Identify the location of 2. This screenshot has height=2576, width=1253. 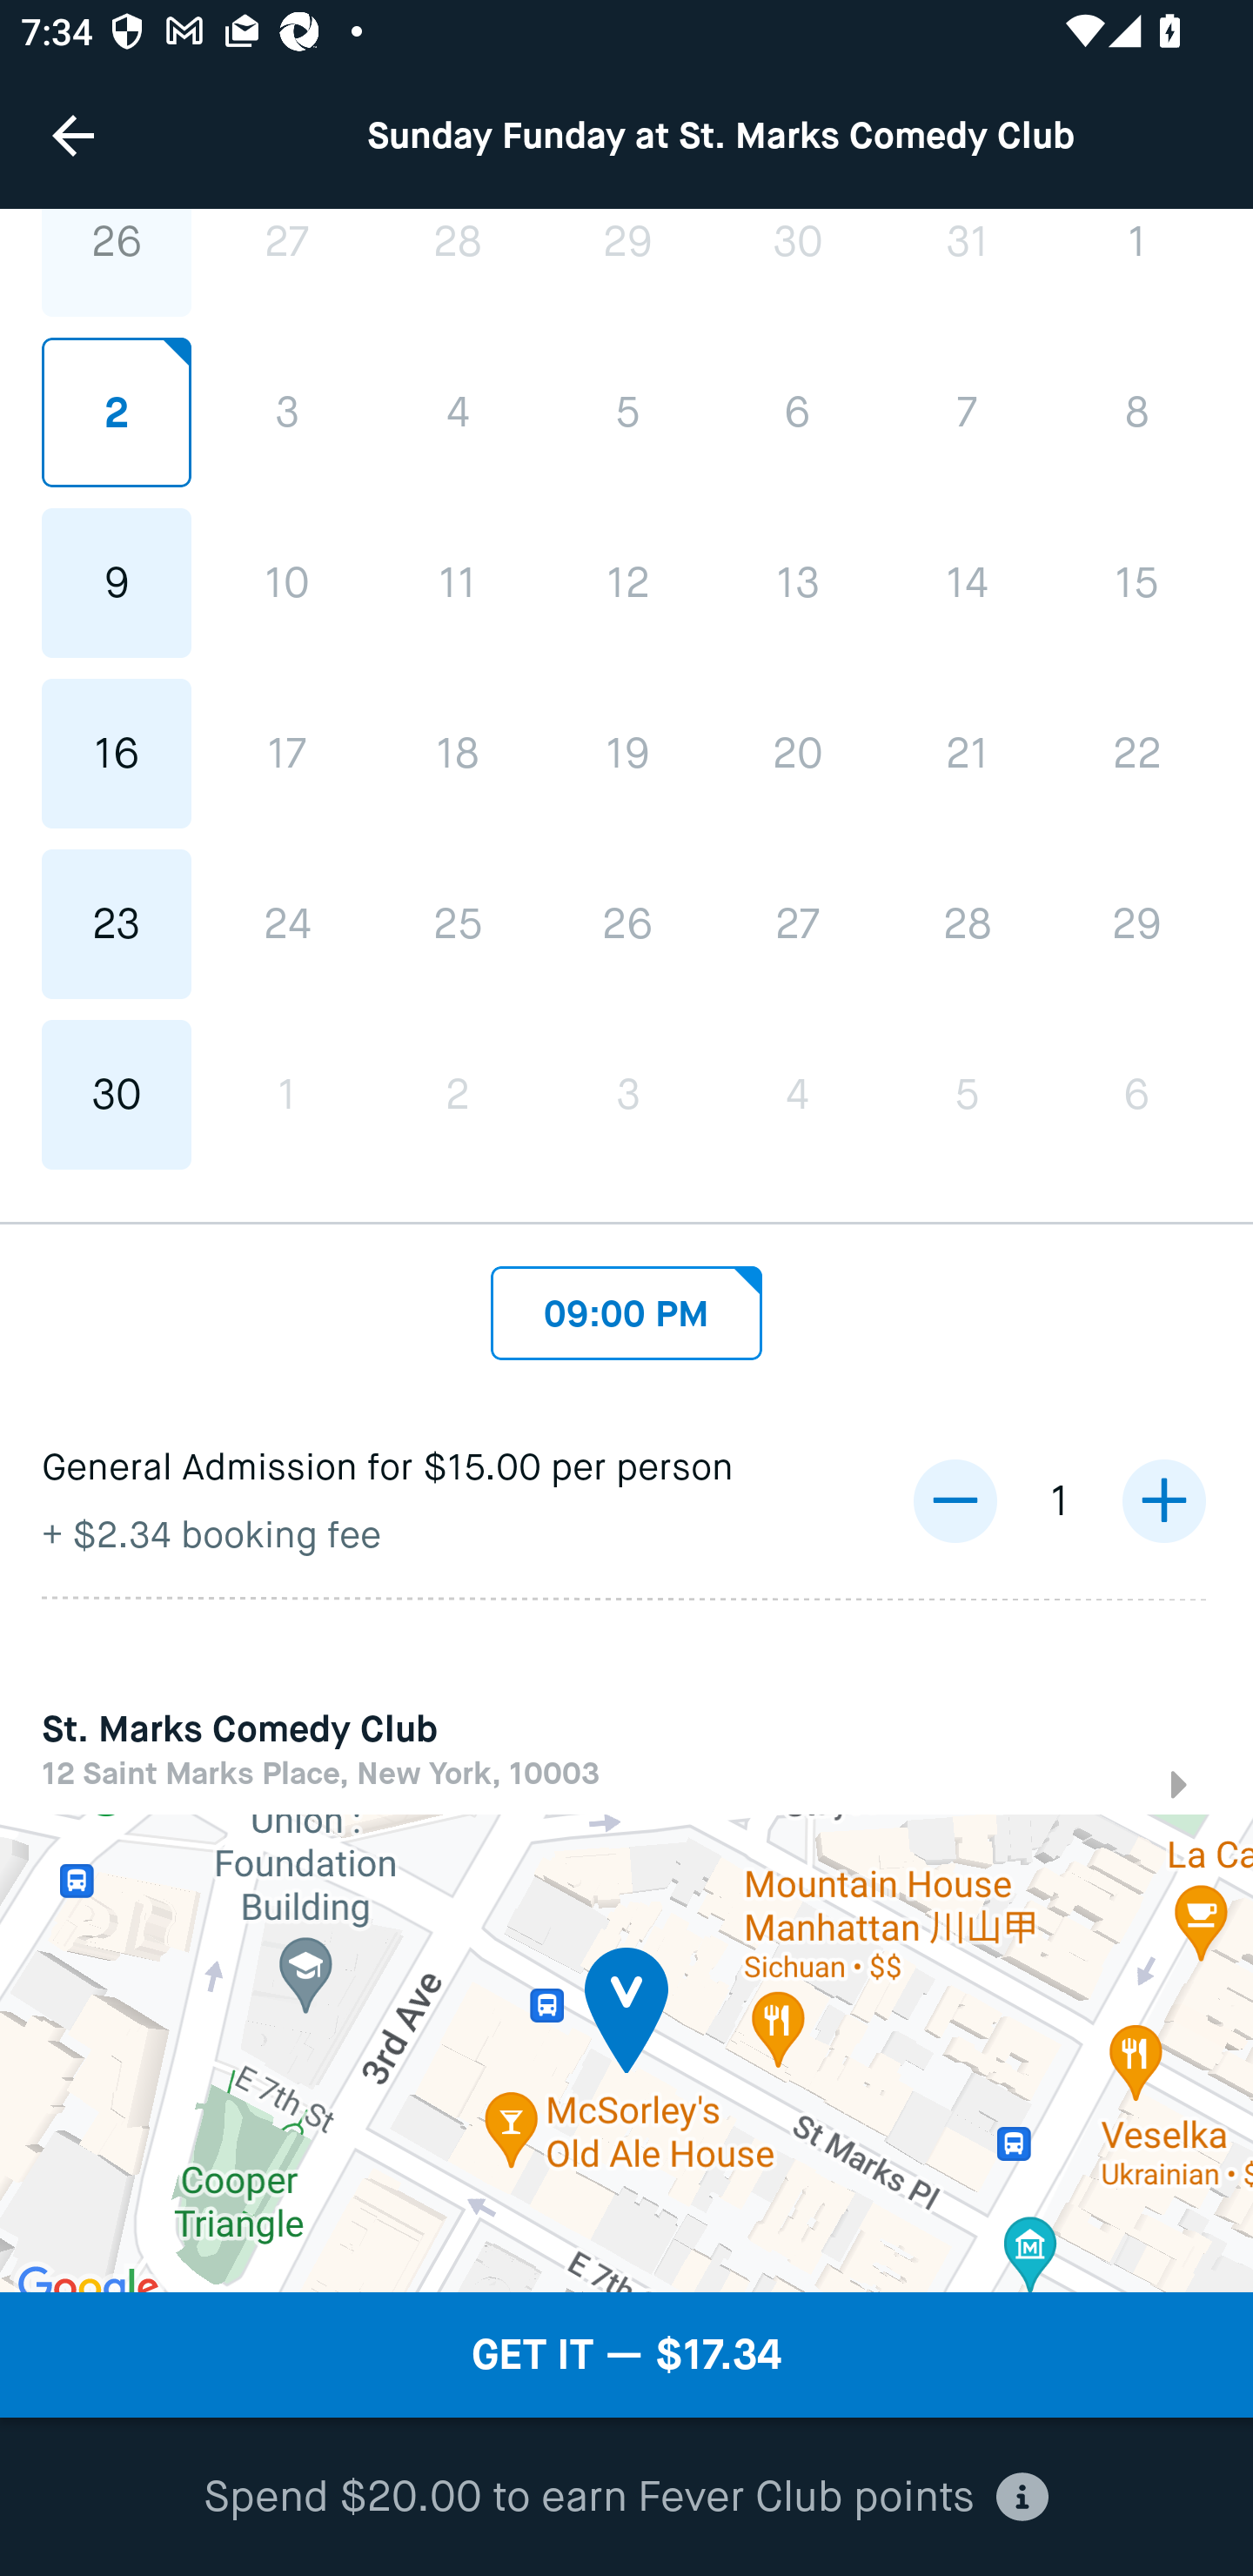
(117, 412).